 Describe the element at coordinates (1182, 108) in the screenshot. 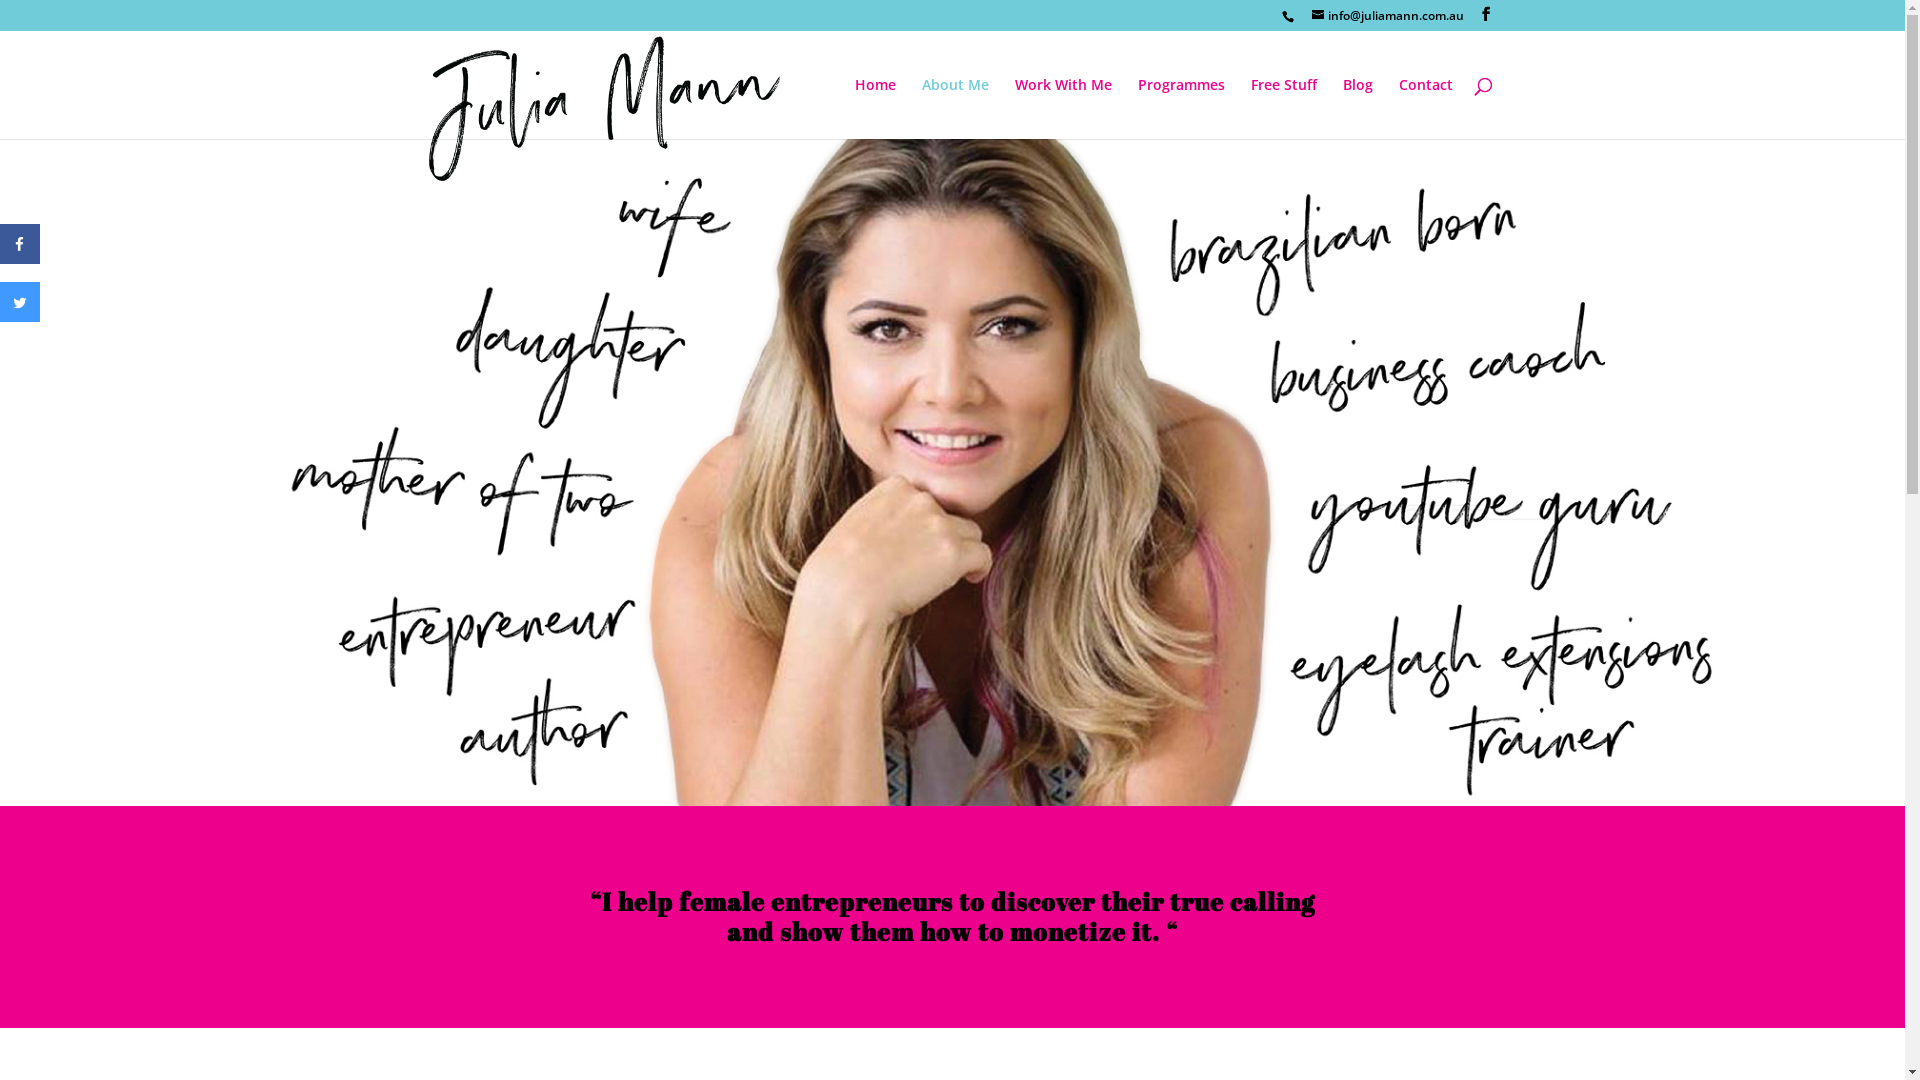

I see `Programmes` at that location.